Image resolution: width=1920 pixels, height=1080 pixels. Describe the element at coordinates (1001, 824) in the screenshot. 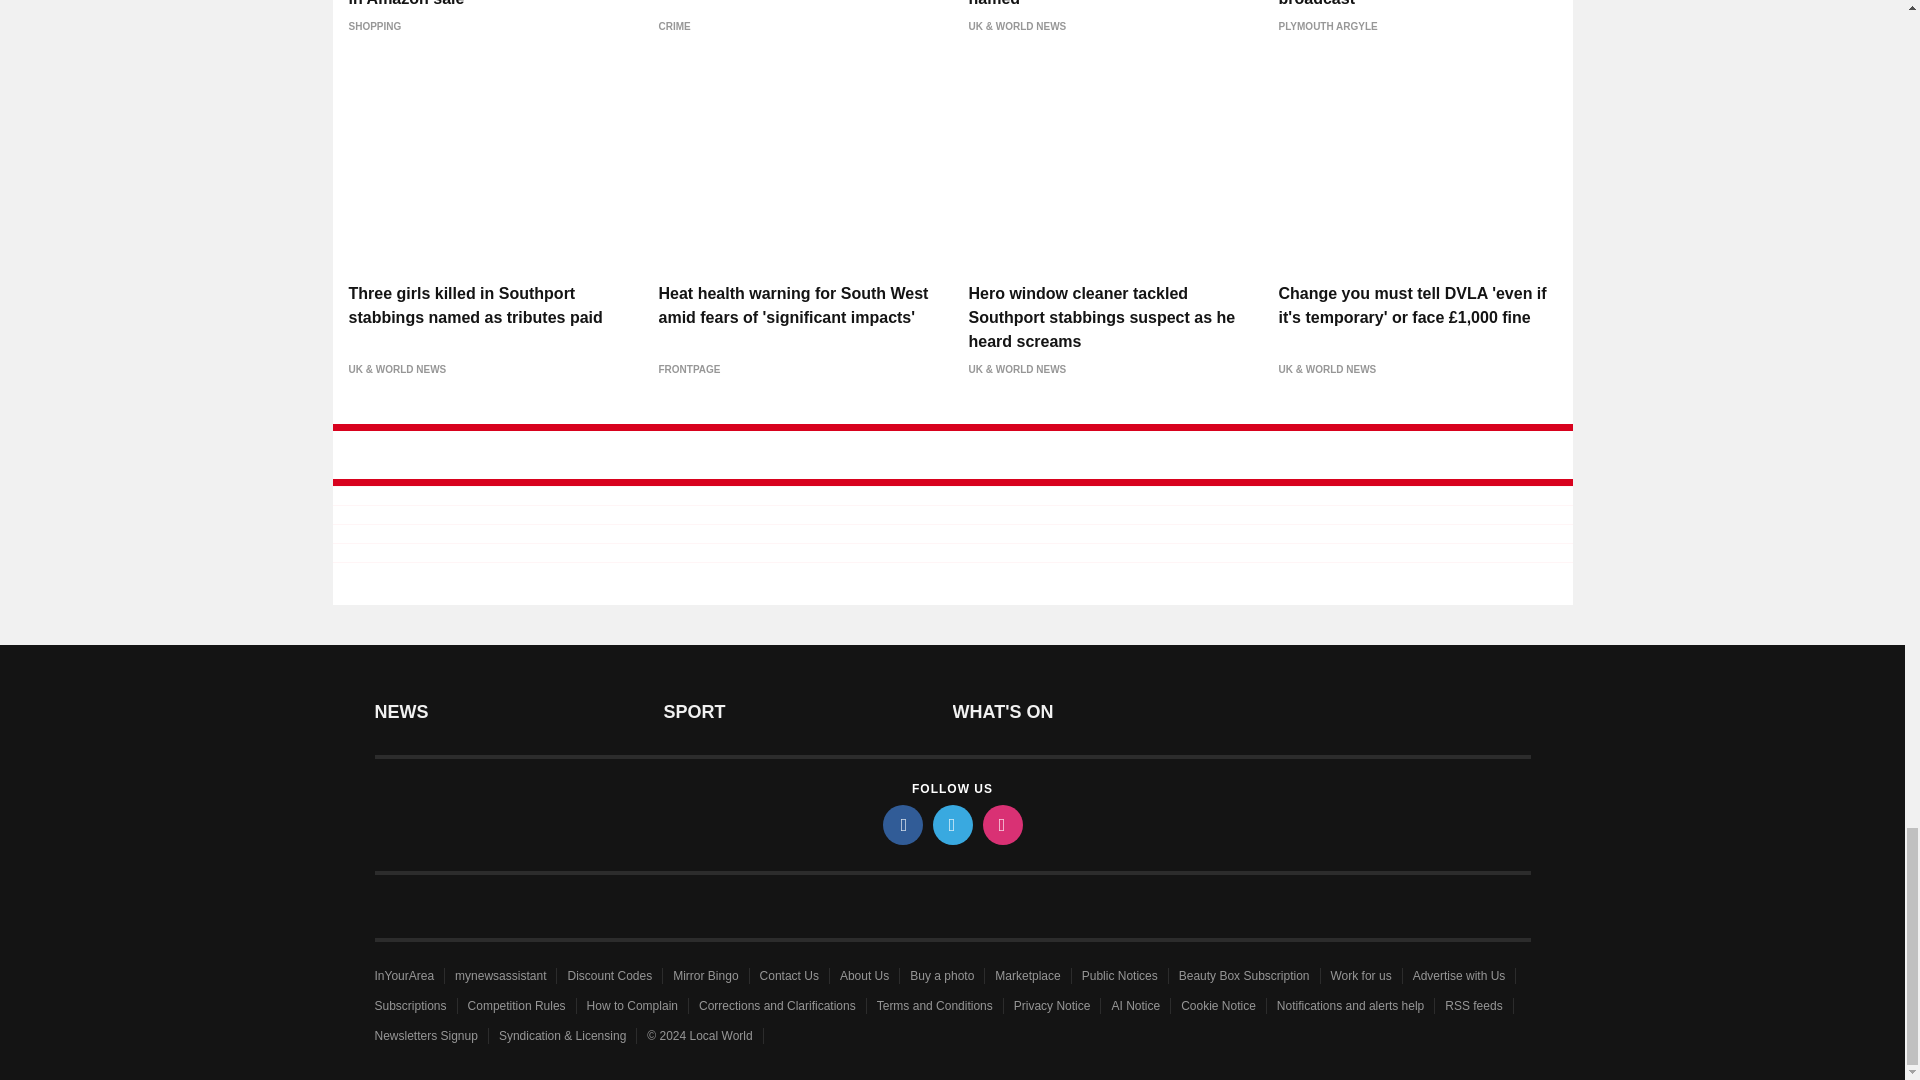

I see `instagram` at that location.